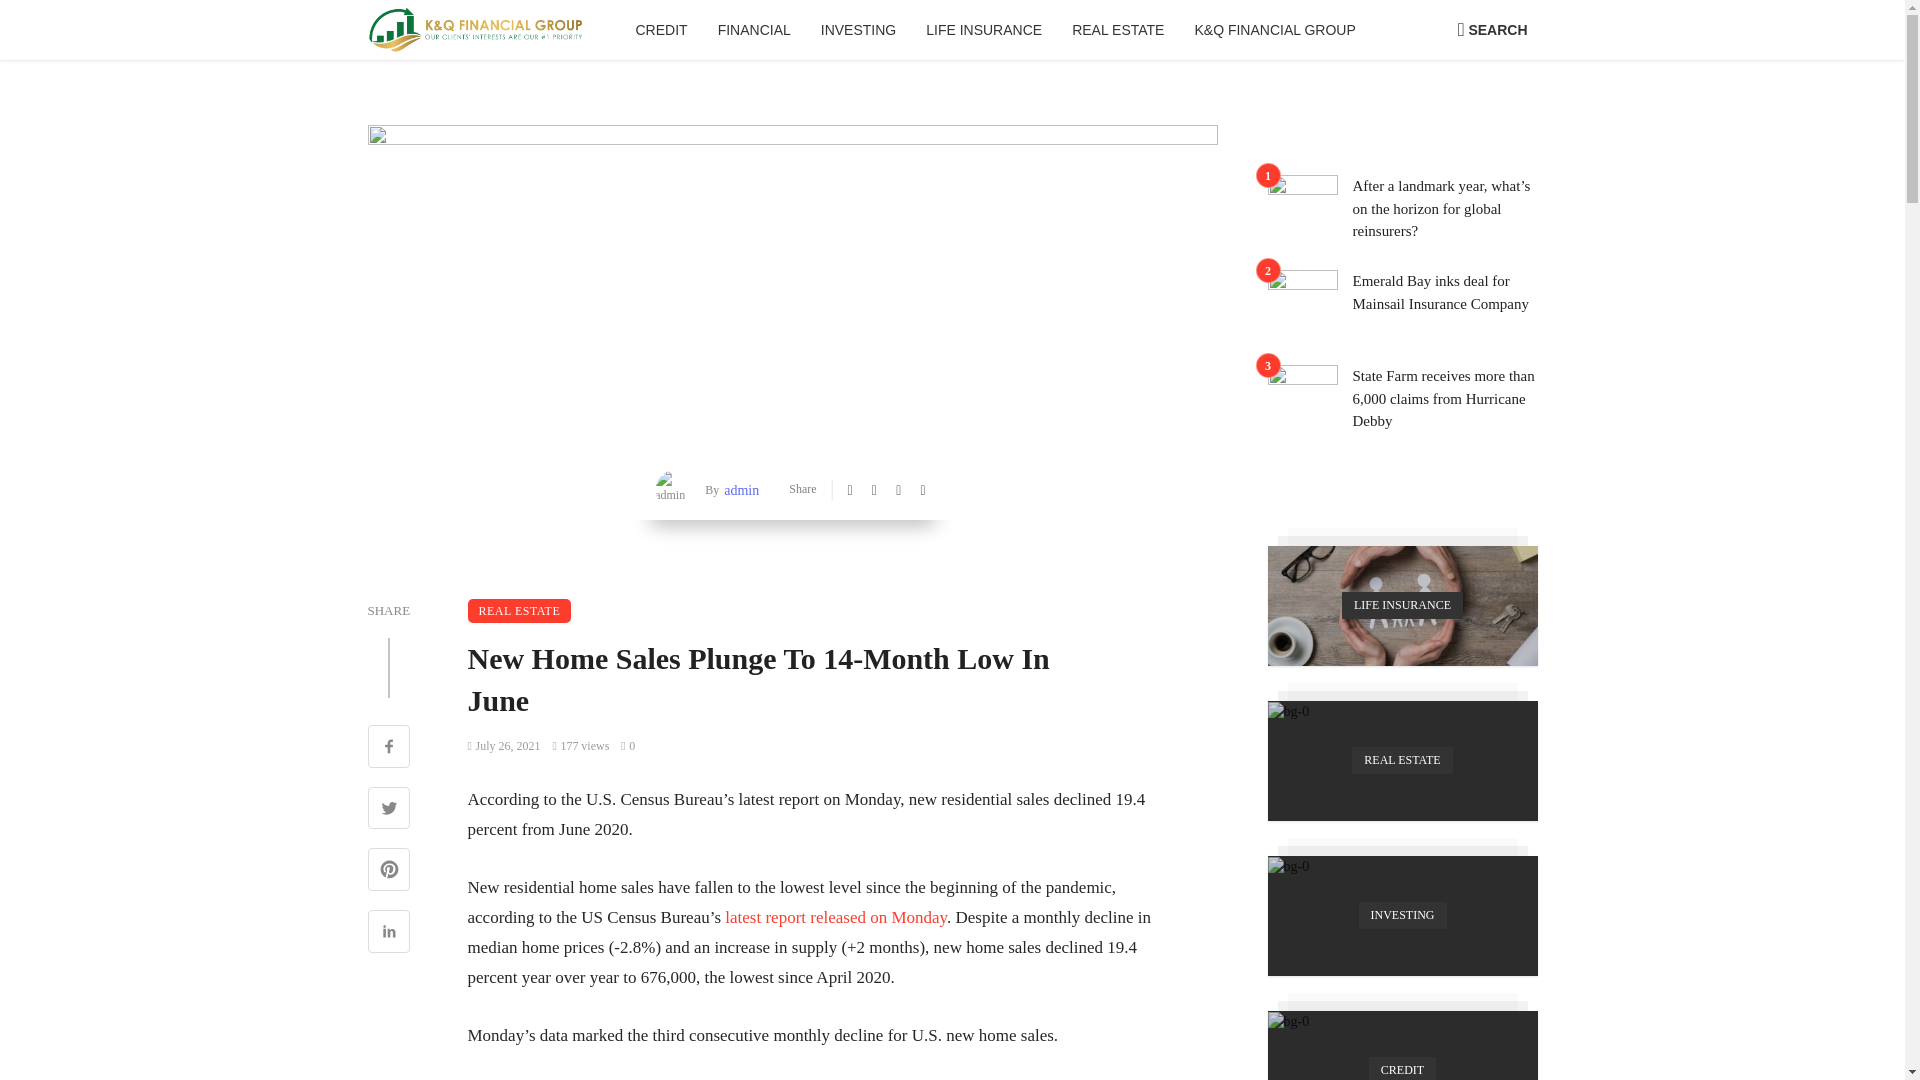 The image size is (1920, 1080). I want to click on Share on Pinterest, so click(389, 872).